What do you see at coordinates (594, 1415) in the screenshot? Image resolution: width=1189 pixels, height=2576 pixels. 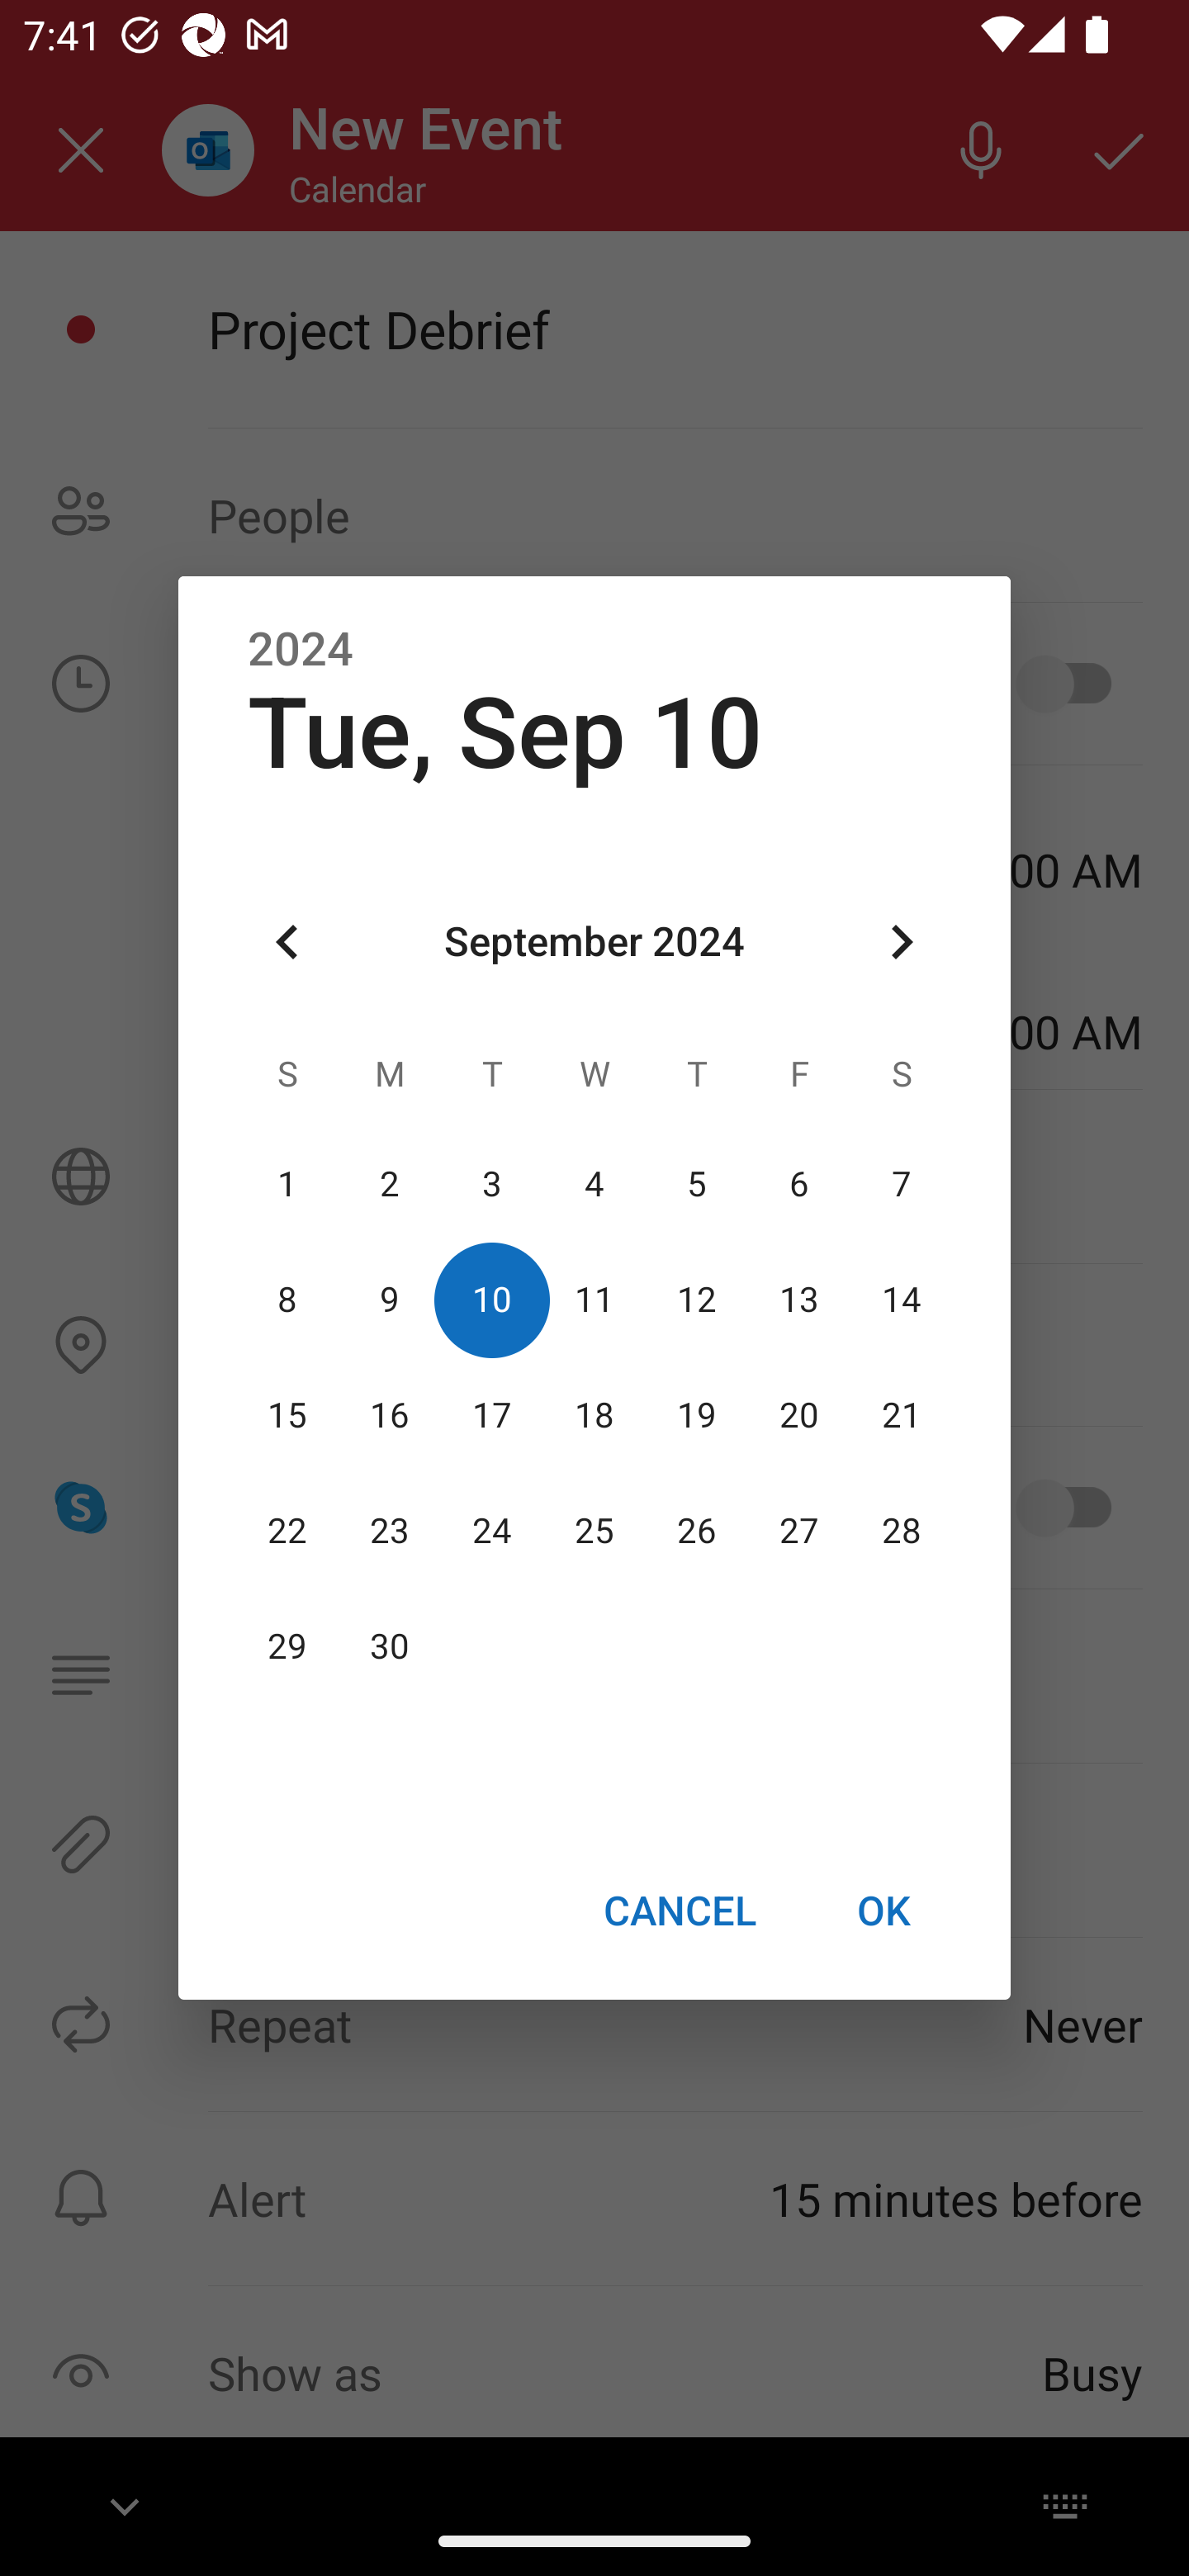 I see `18 18 September 2024` at bounding box center [594, 1415].